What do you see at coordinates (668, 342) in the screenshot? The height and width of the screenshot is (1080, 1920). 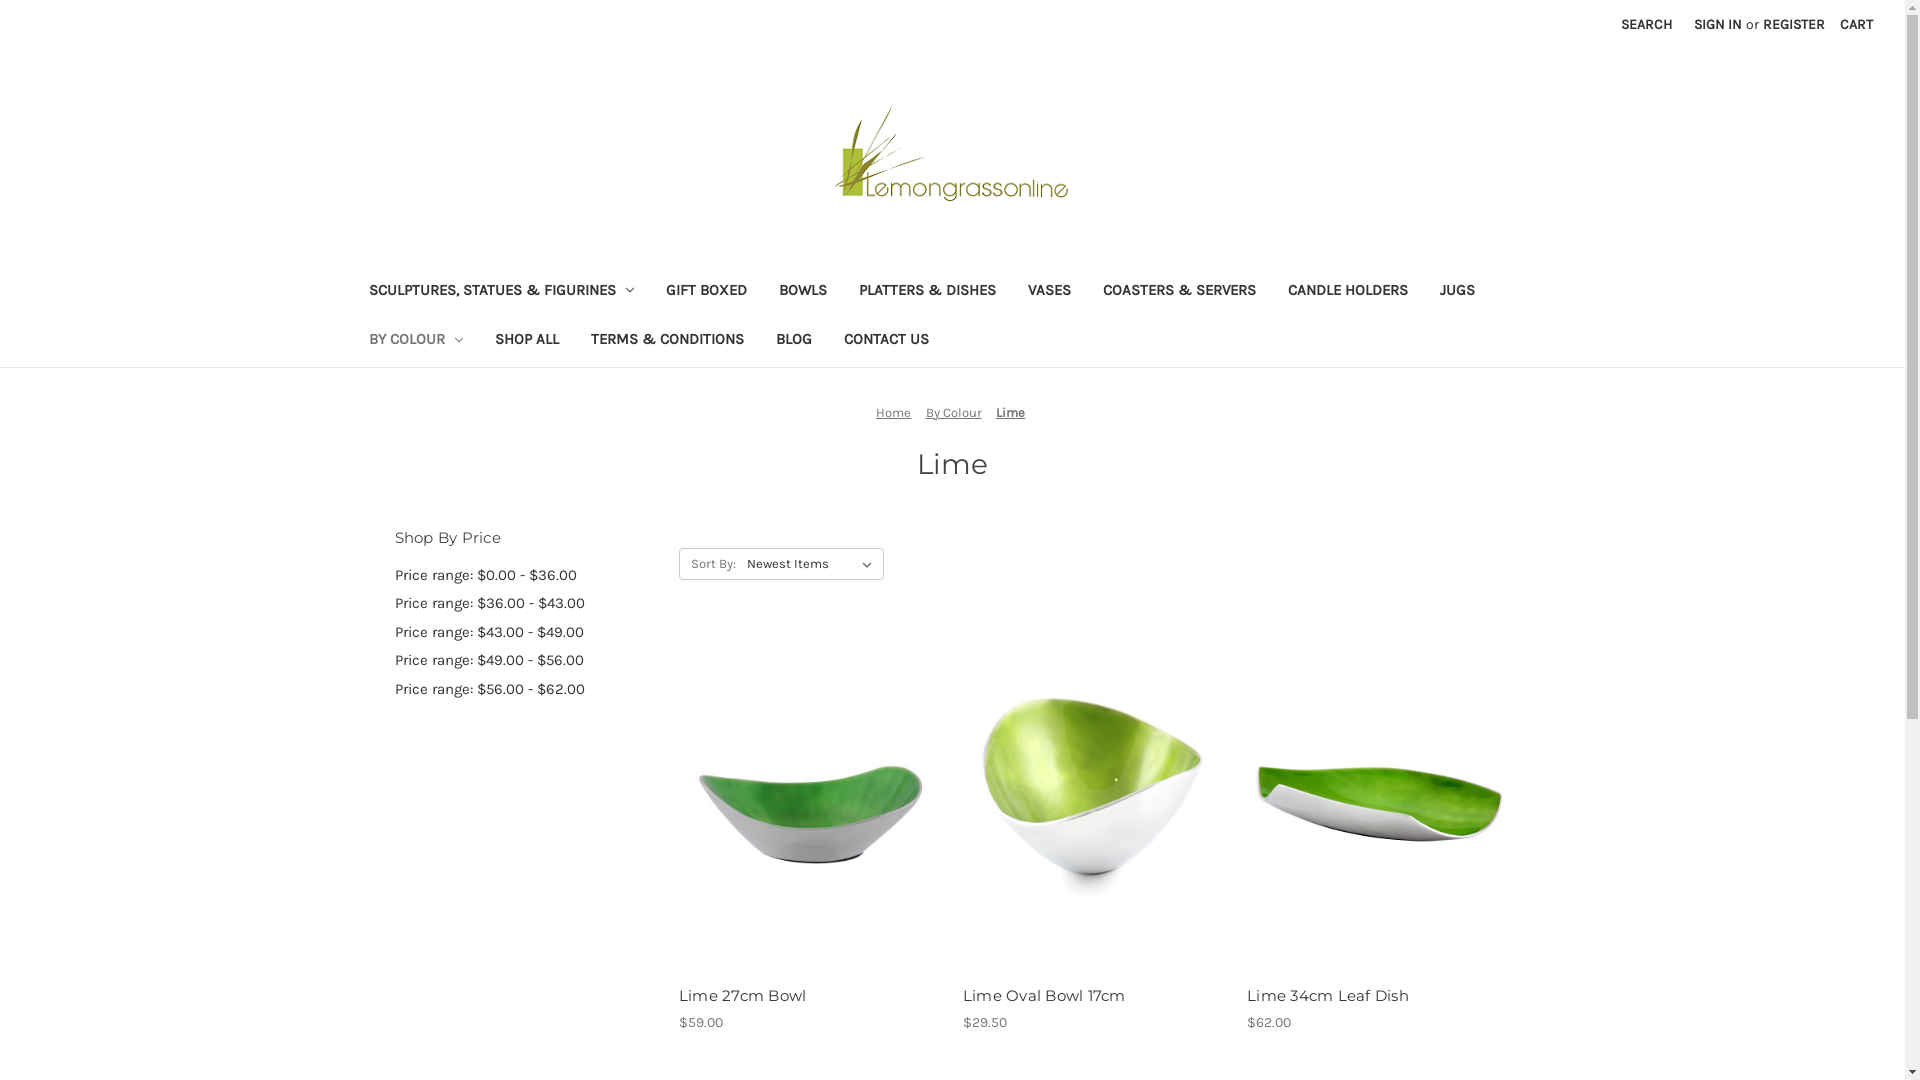 I see `TERMS & CONDITIONS` at bounding box center [668, 342].